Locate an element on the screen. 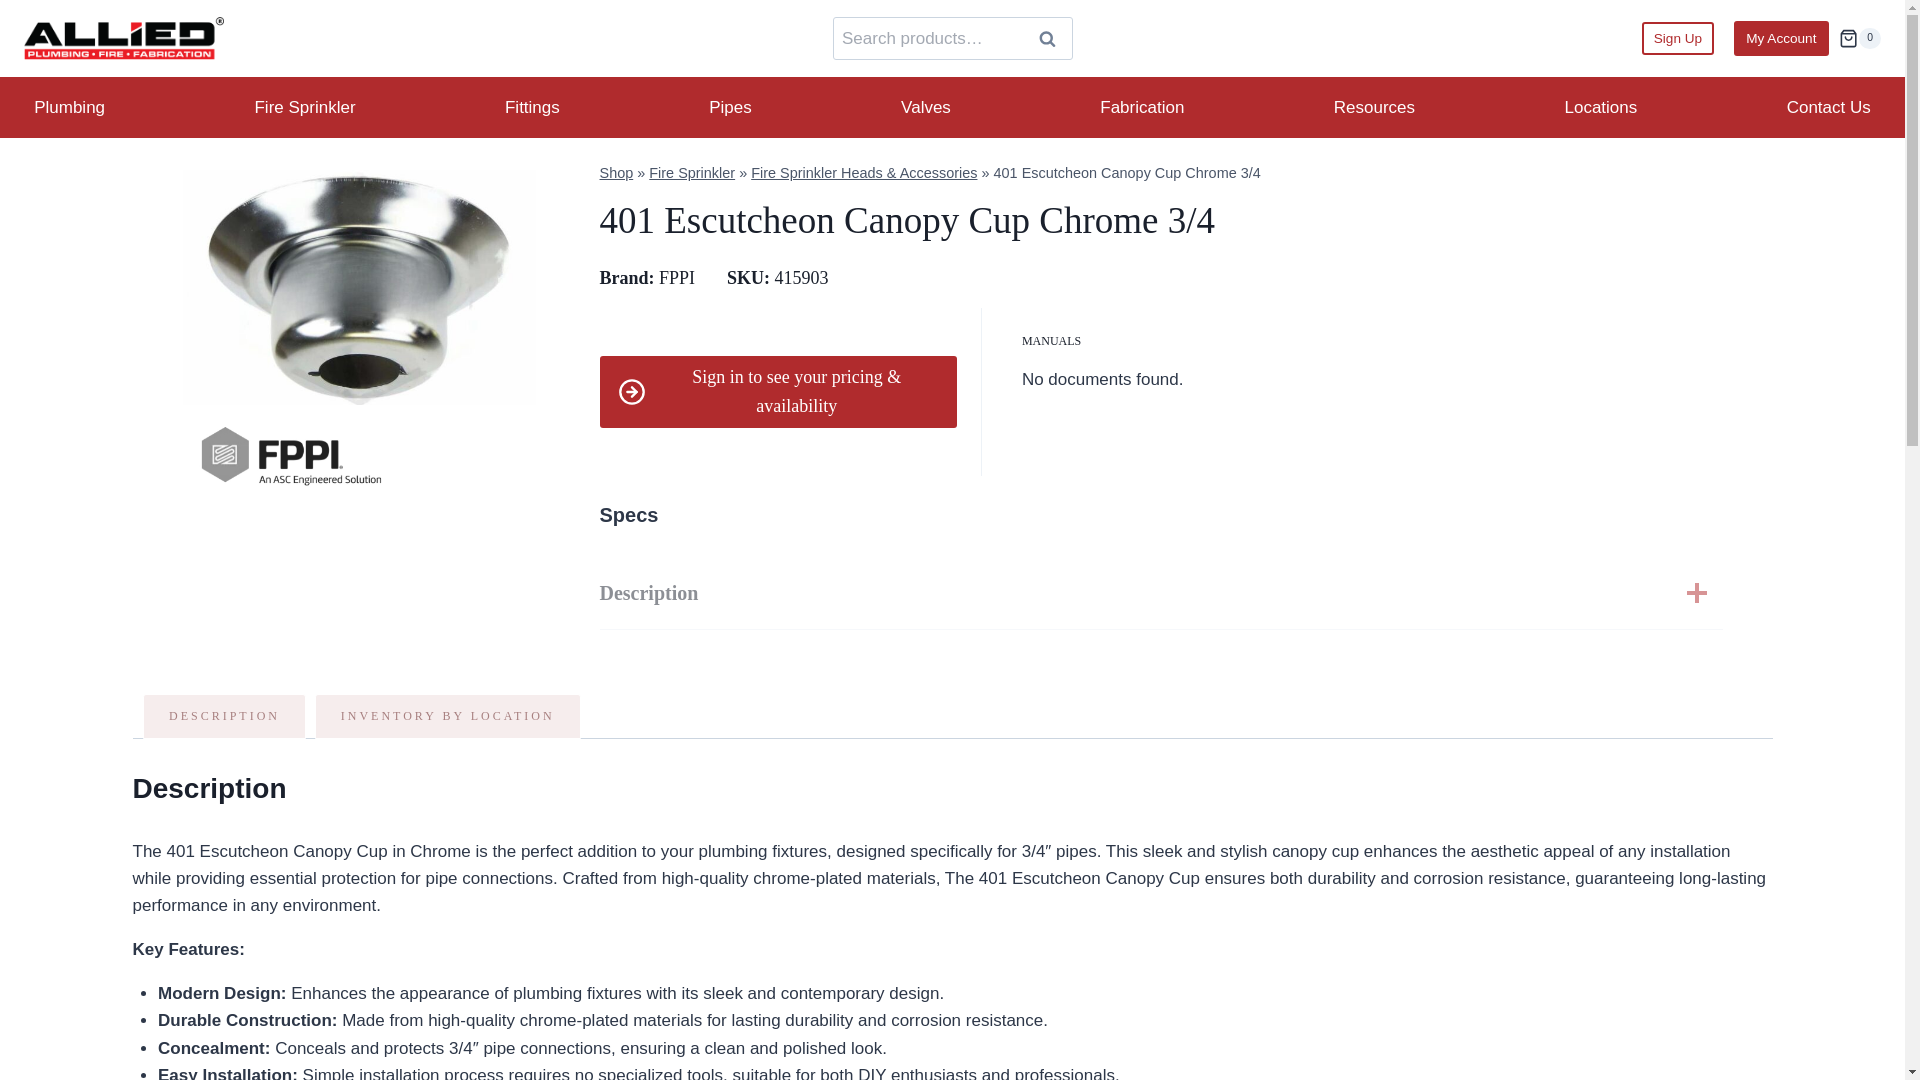 The height and width of the screenshot is (1080, 1920). Fire Sprinkler is located at coordinates (692, 173).